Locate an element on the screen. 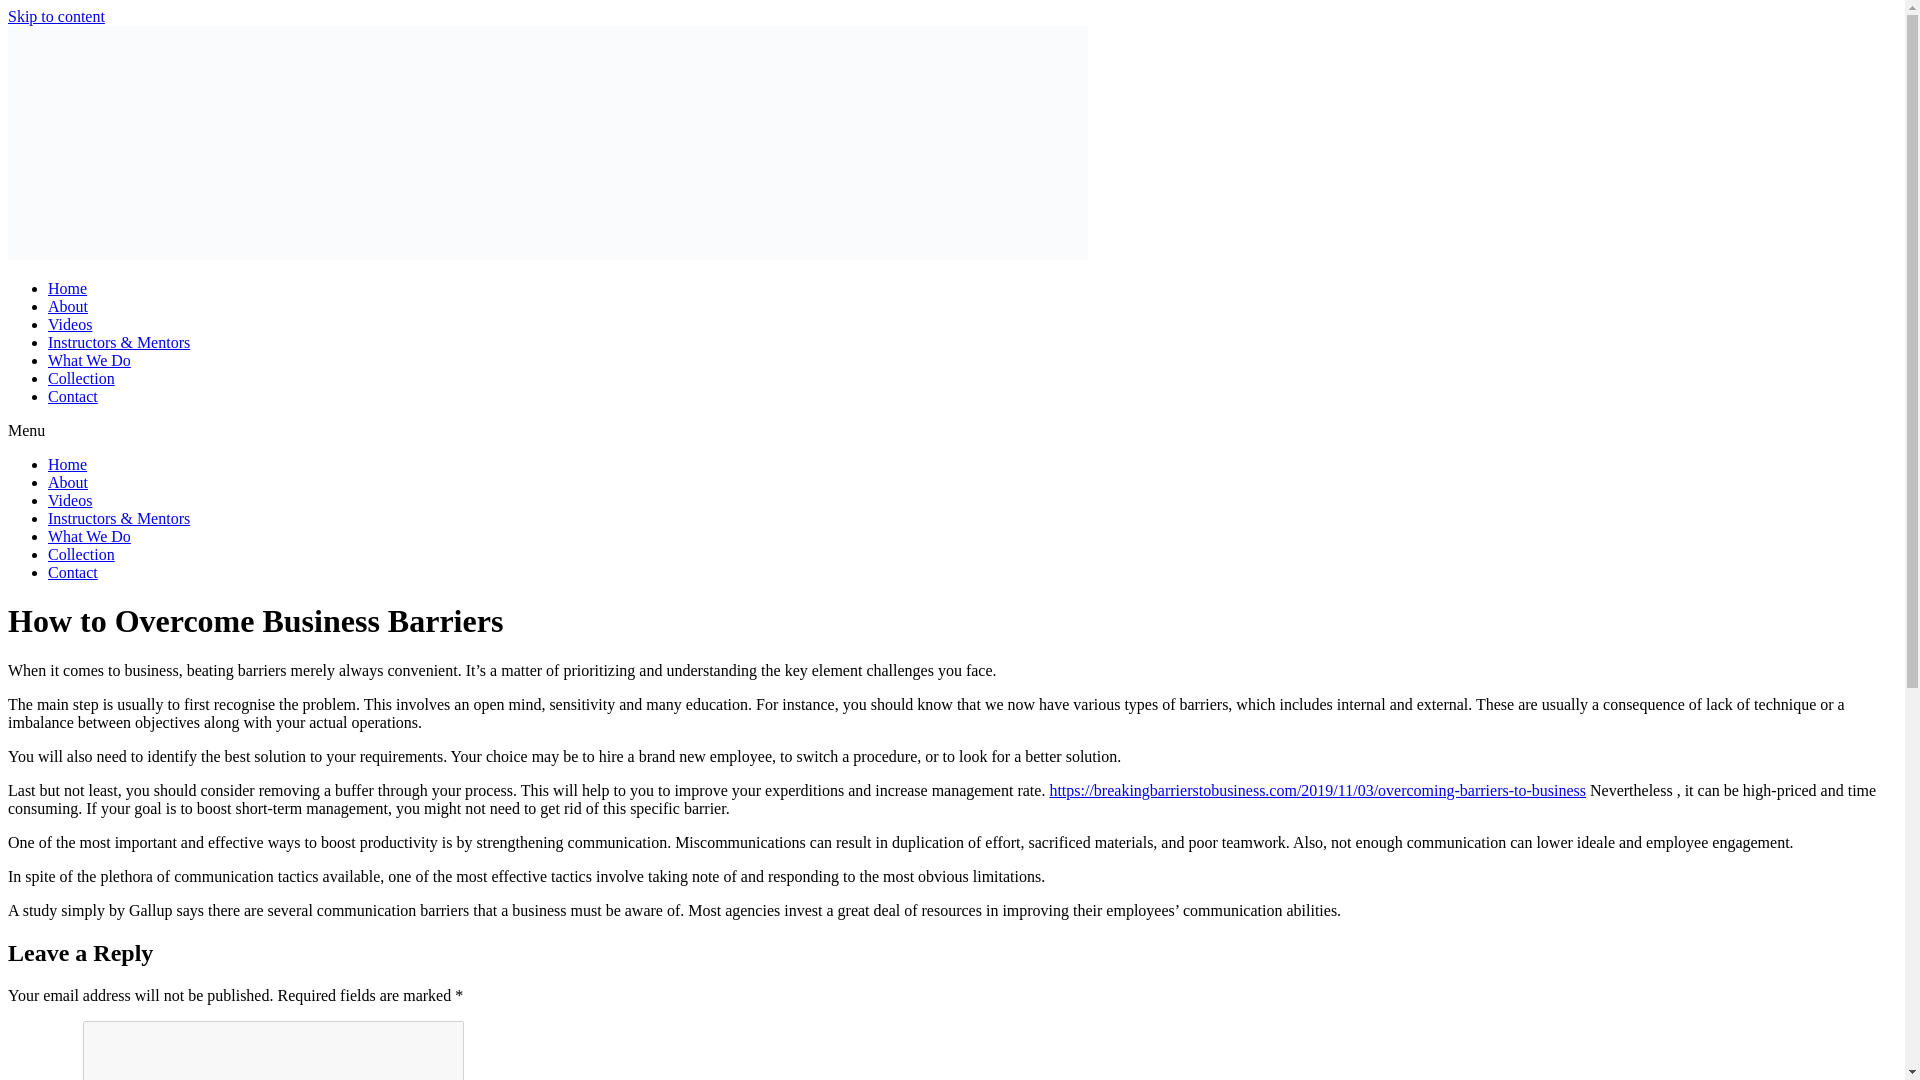 This screenshot has width=1920, height=1080. Home is located at coordinates (67, 464).